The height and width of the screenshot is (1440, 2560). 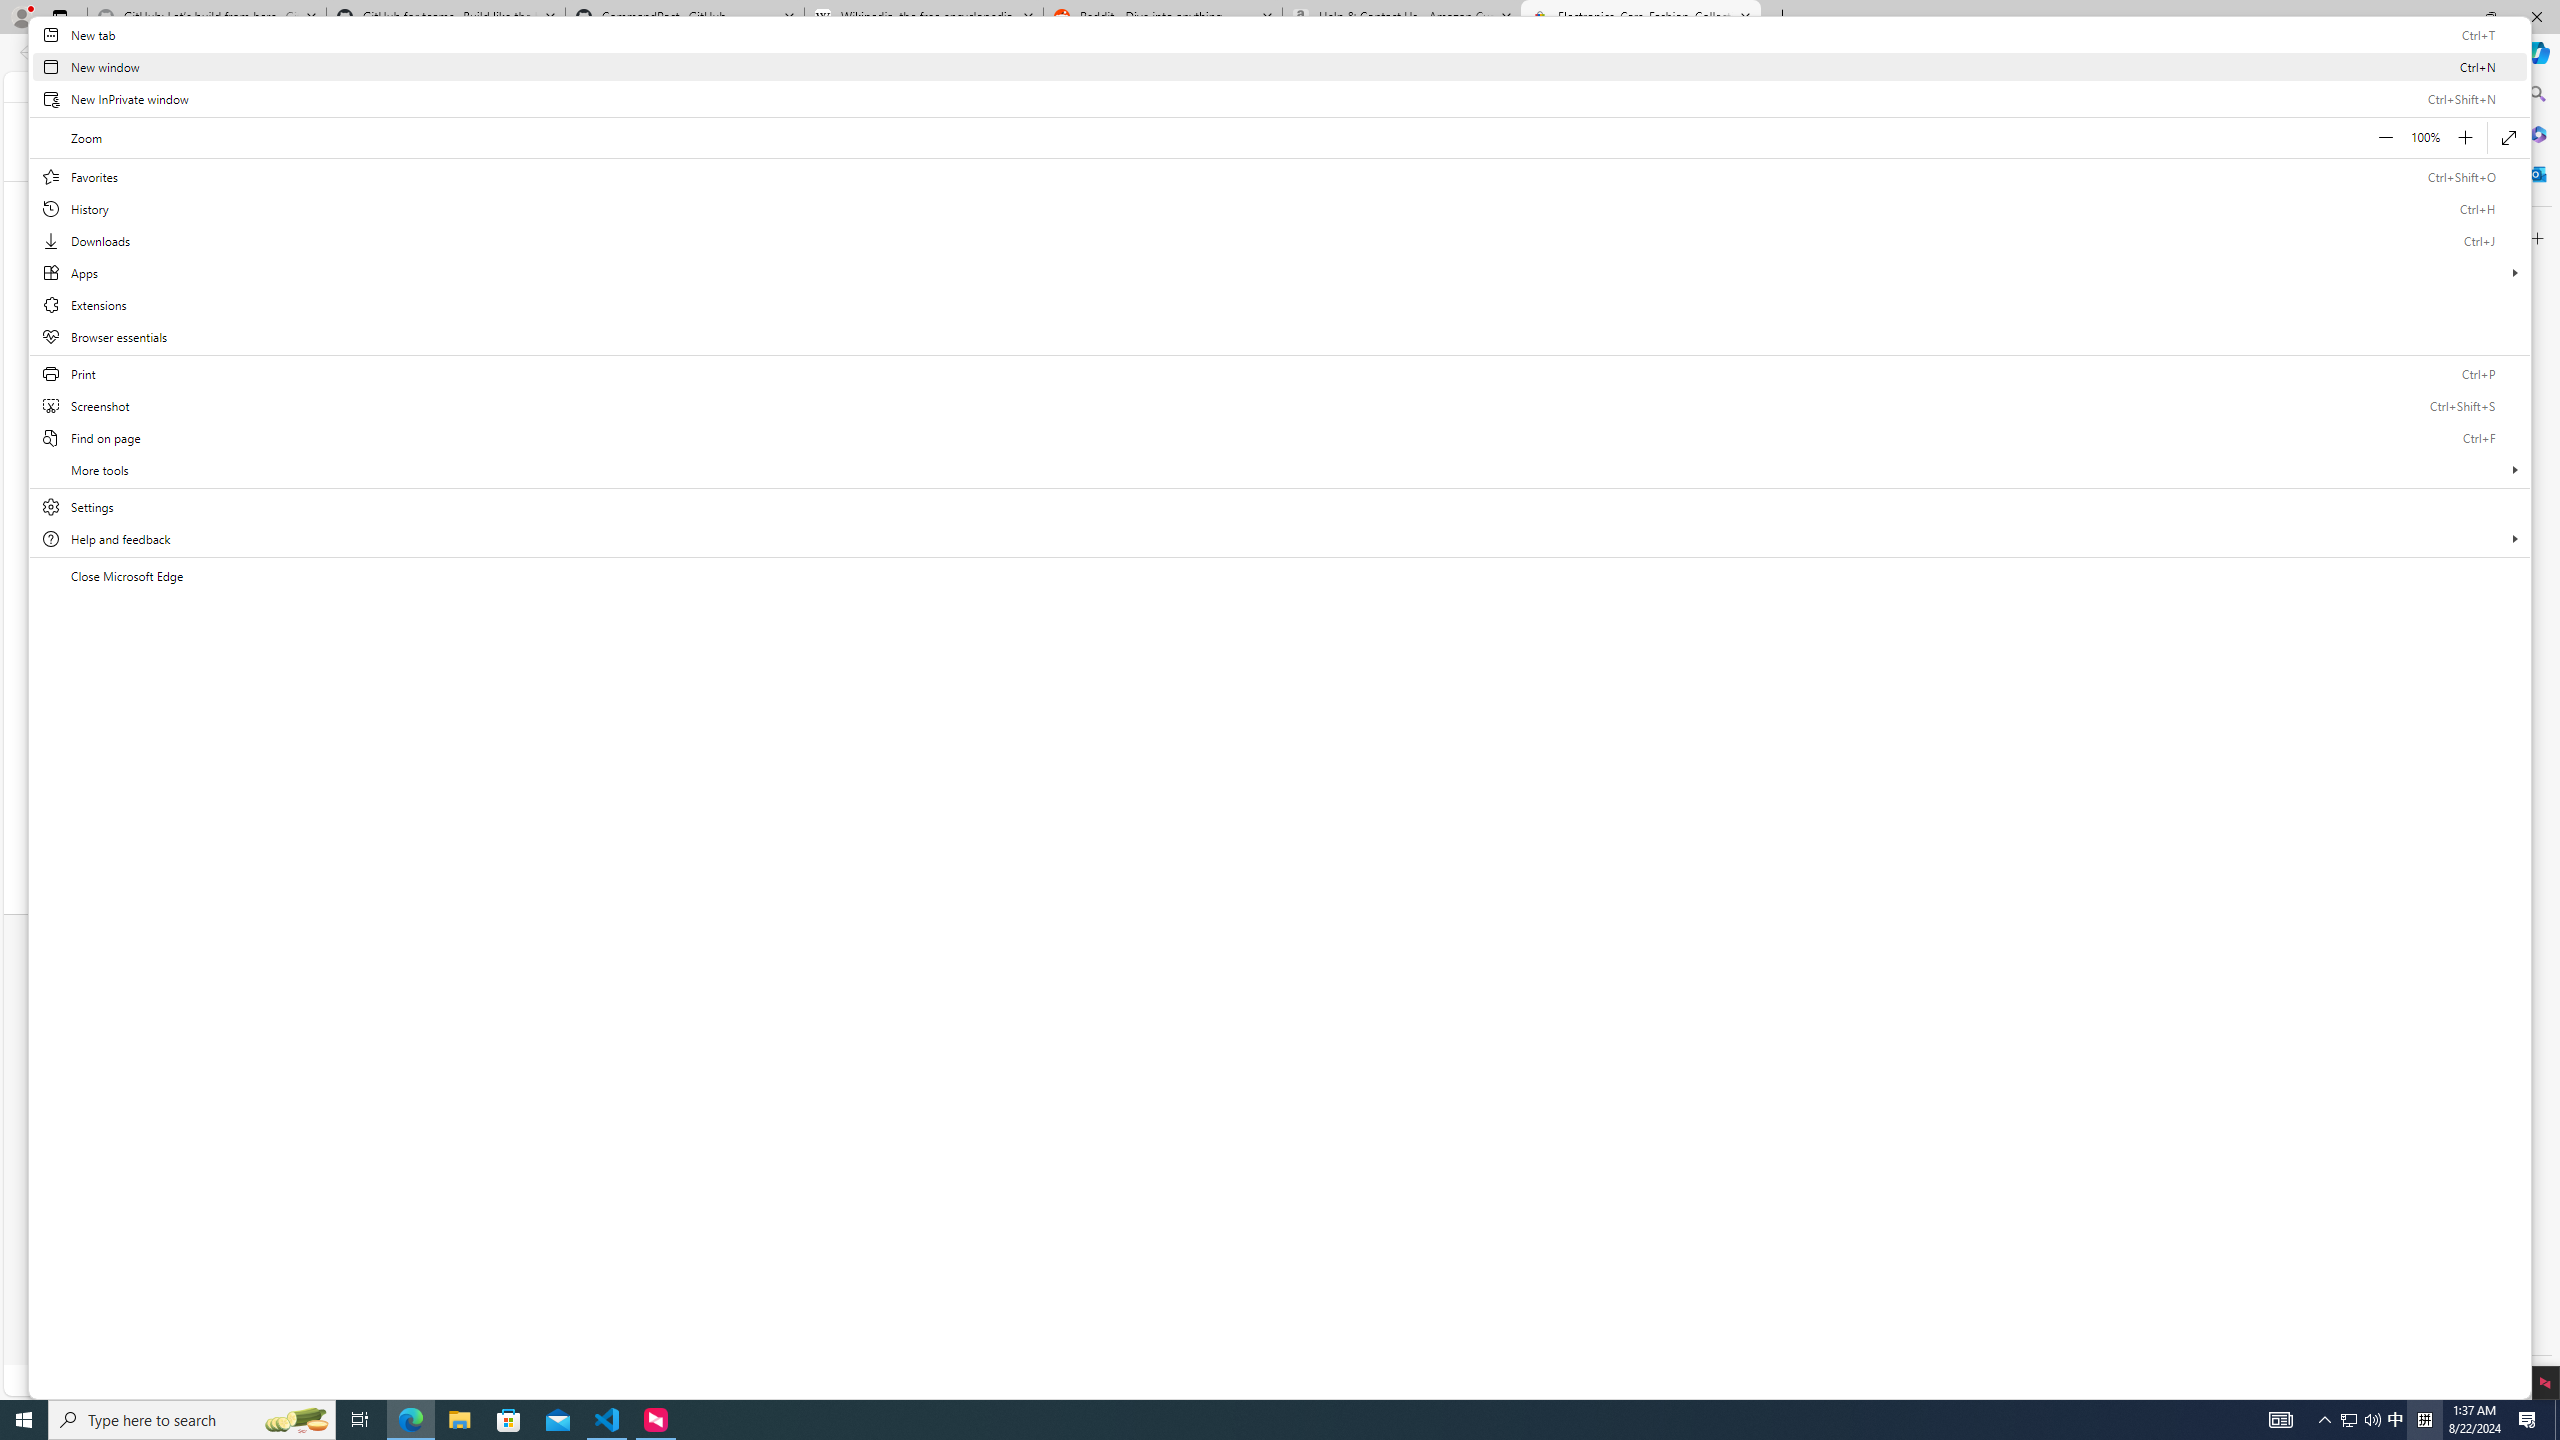 What do you see at coordinates (1510, 1128) in the screenshot?
I see `Advertise with us` at bounding box center [1510, 1128].